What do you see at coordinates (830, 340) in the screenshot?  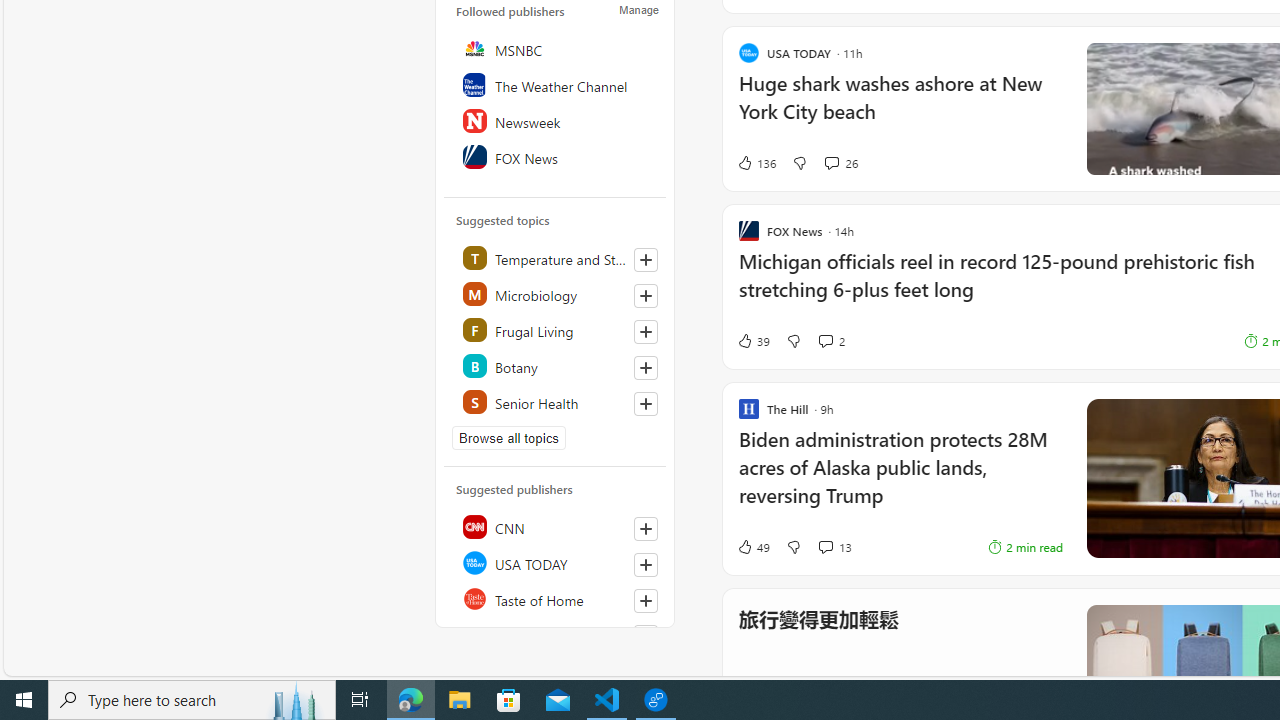 I see `View comments 2 Comment` at bounding box center [830, 340].